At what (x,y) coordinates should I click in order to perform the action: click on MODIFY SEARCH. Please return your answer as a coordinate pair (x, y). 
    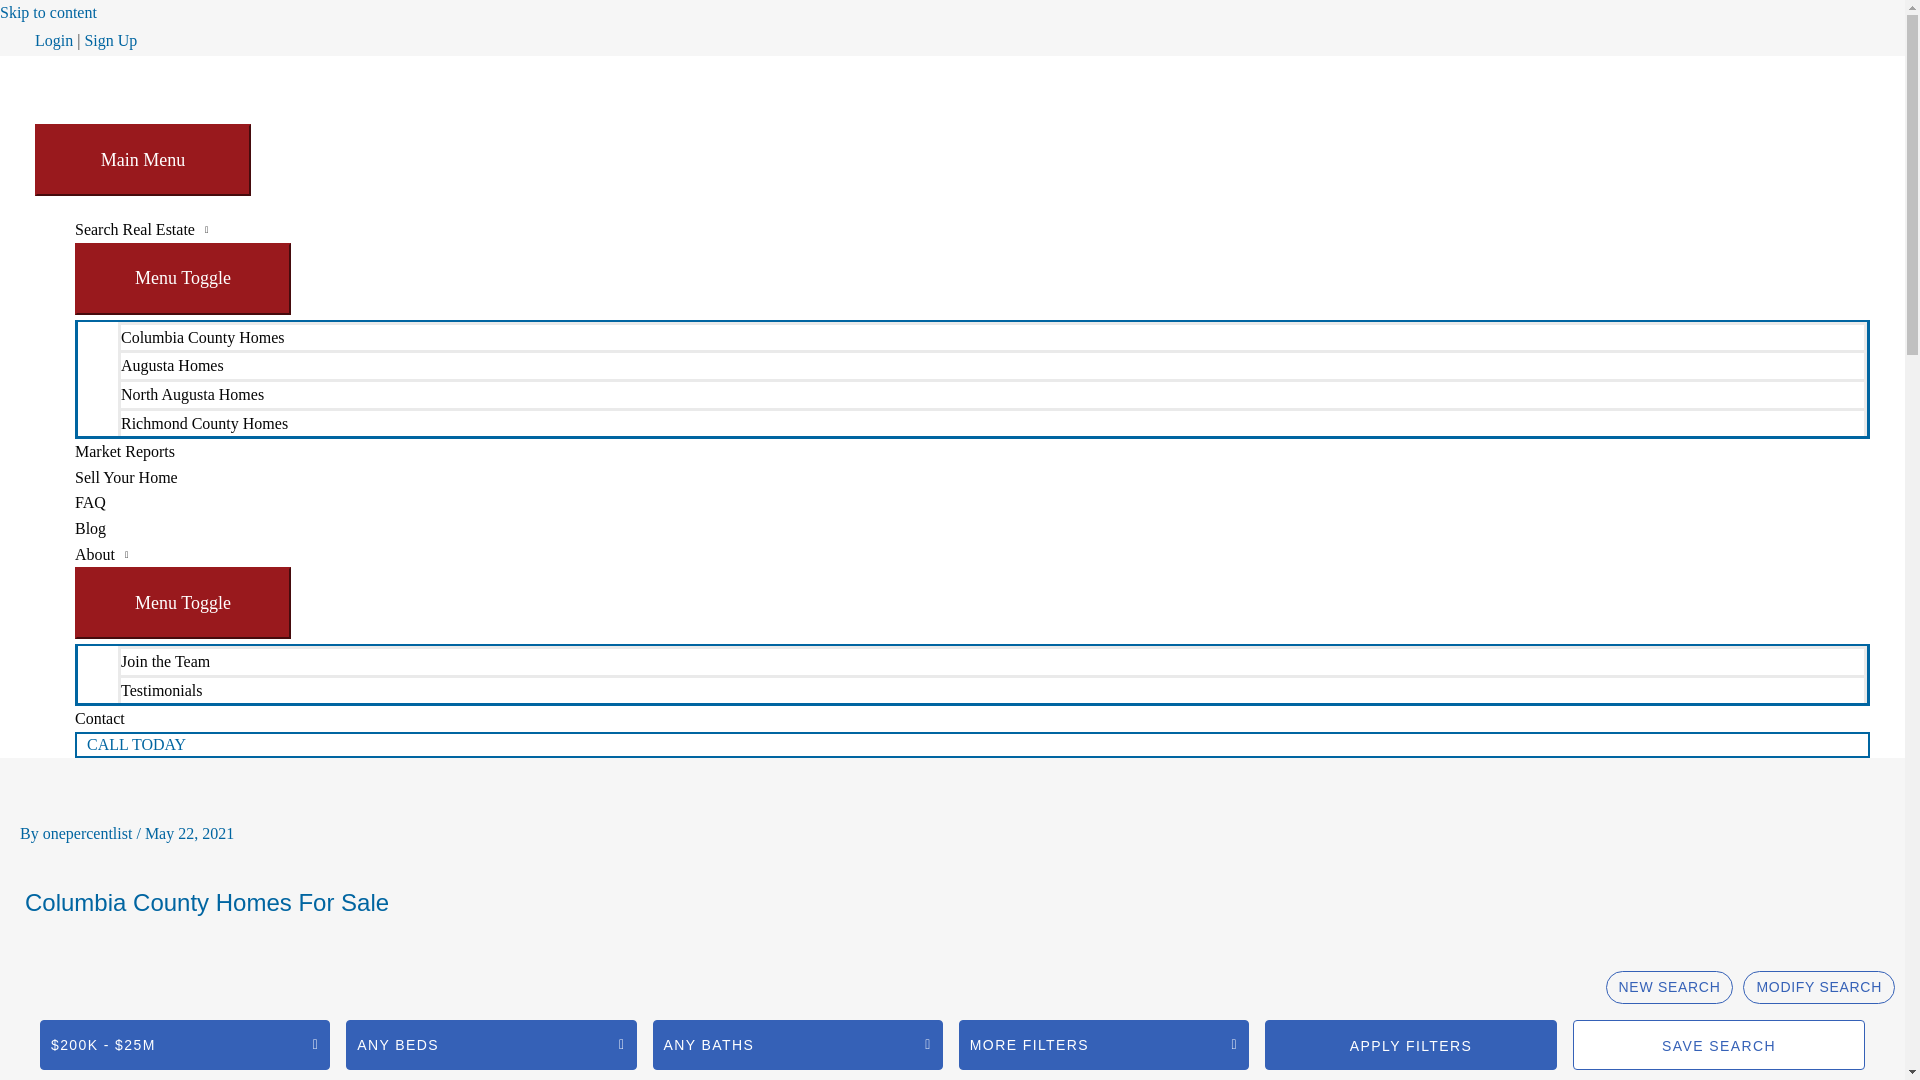
    Looking at the image, I should click on (1819, 987).